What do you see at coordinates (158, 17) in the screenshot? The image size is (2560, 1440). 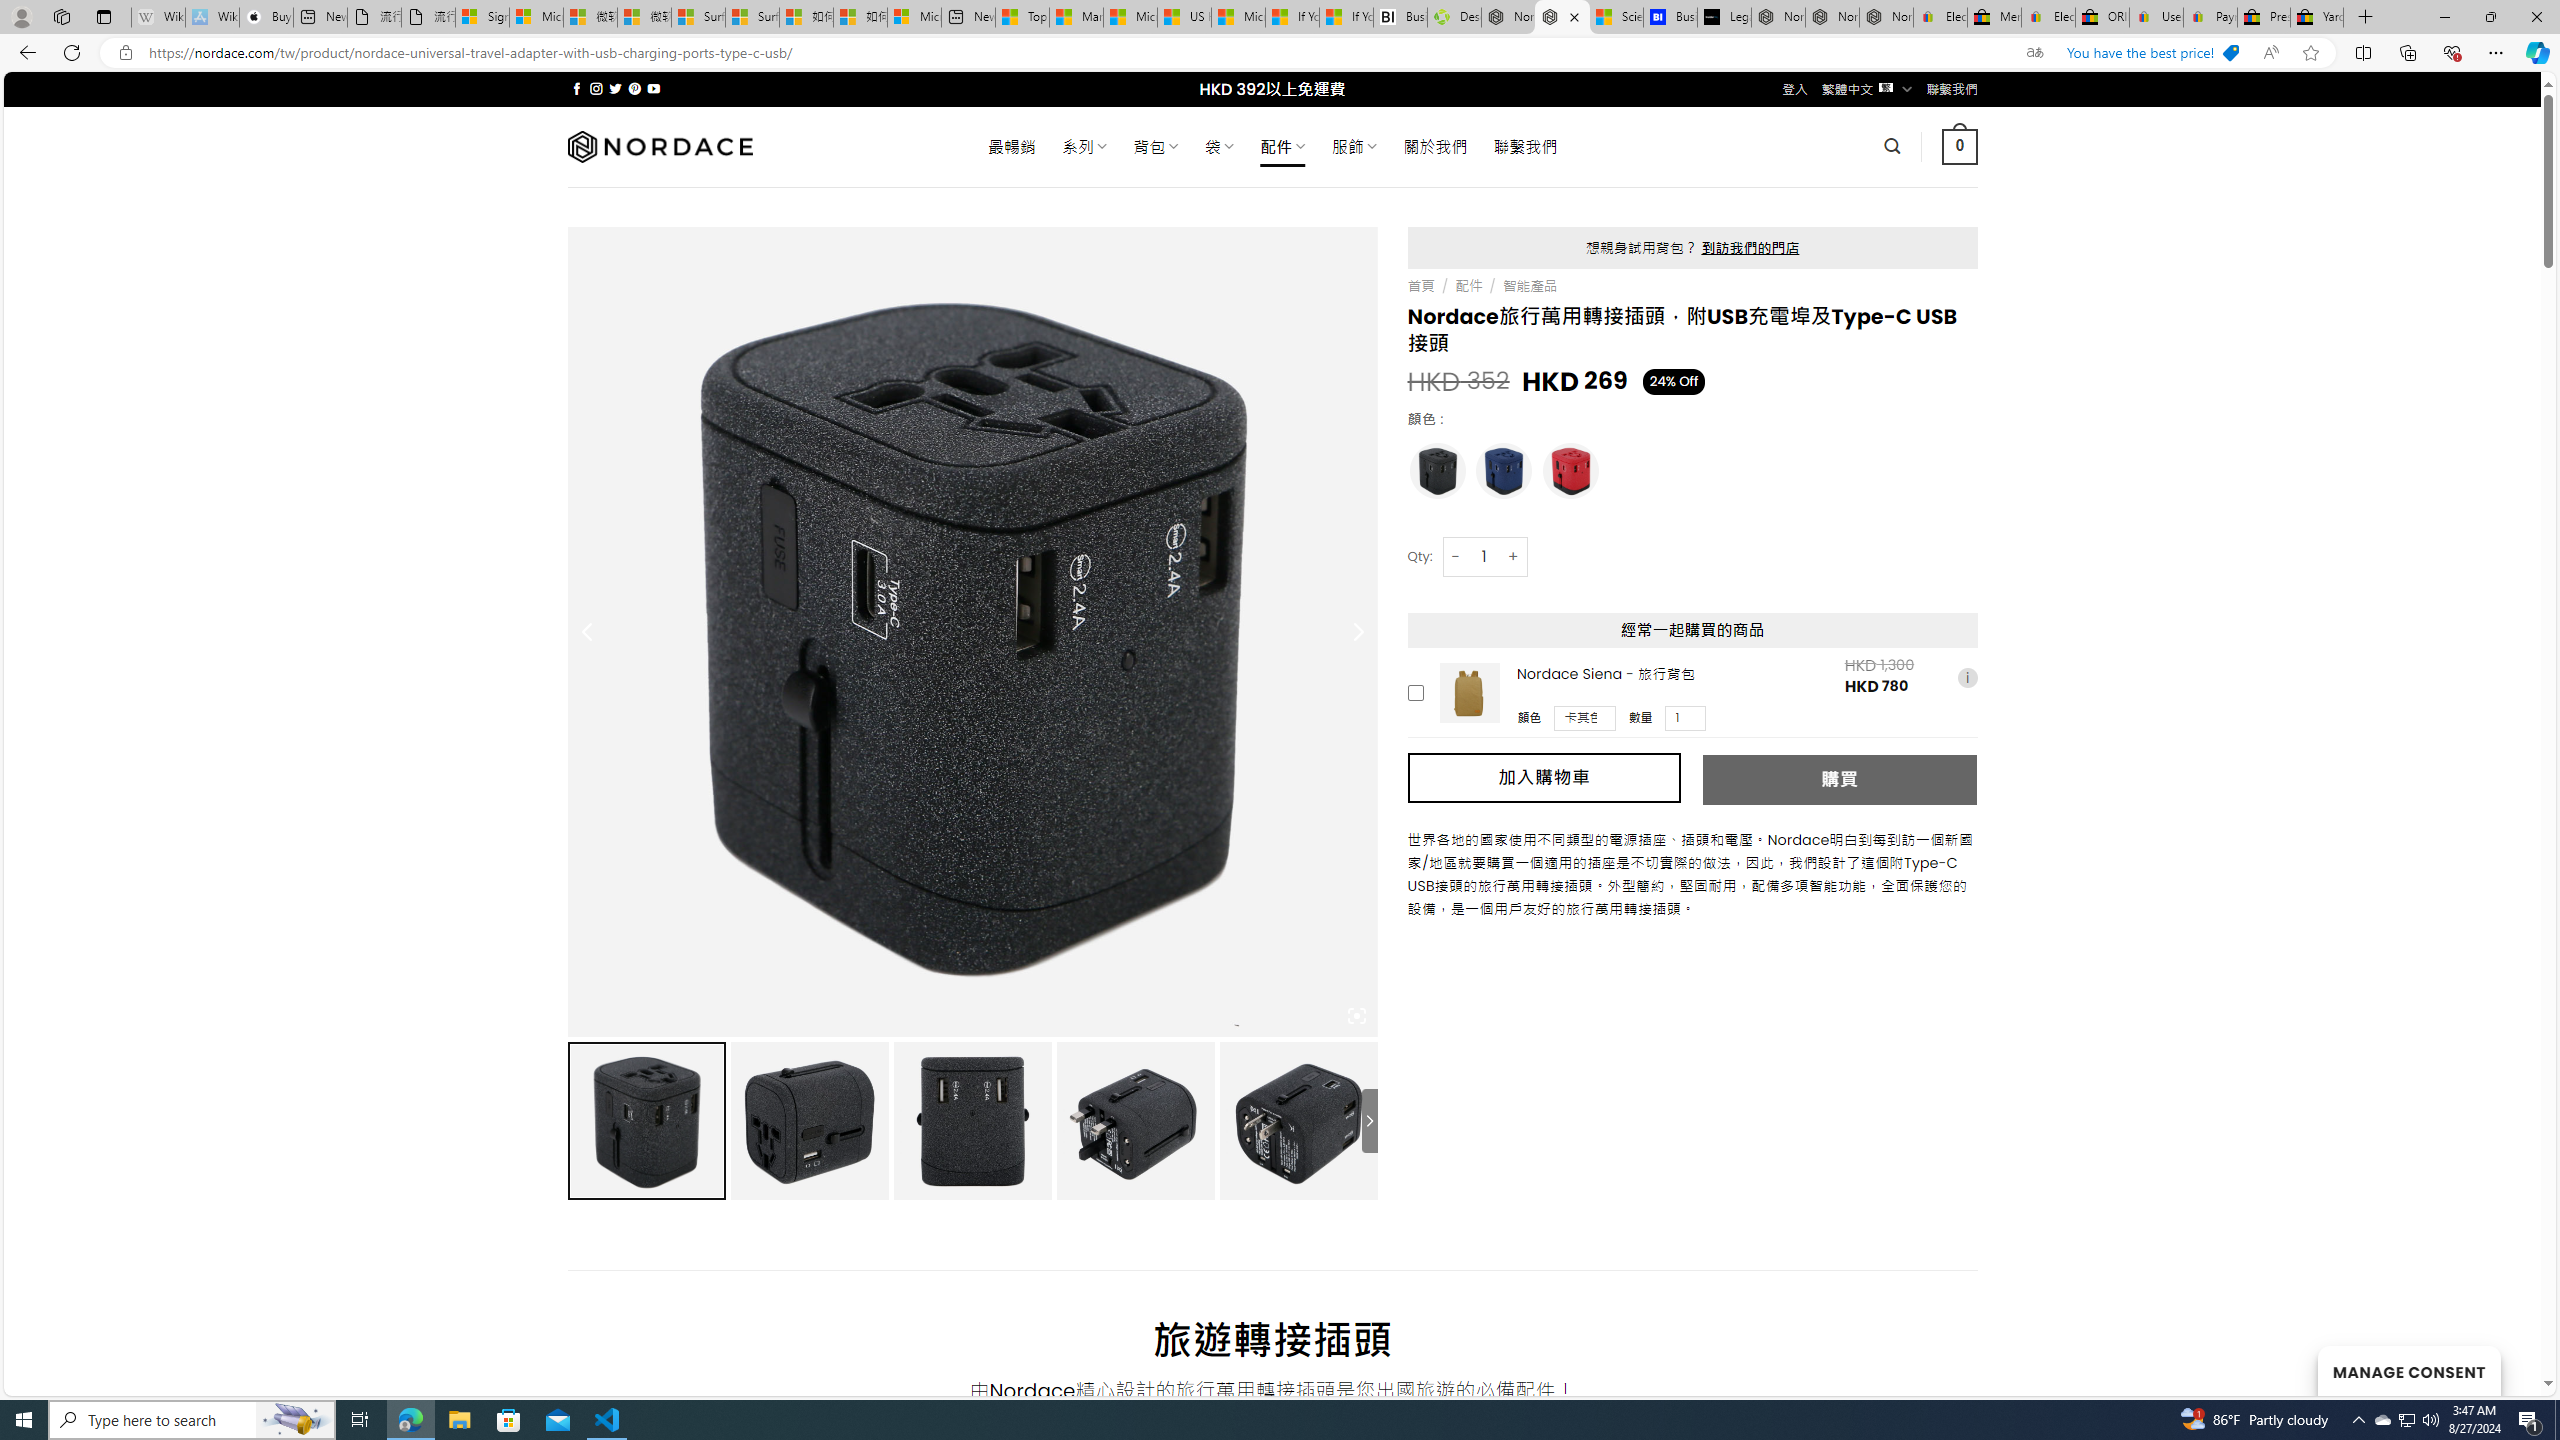 I see `Wikipedia - Sleeping` at bounding box center [158, 17].